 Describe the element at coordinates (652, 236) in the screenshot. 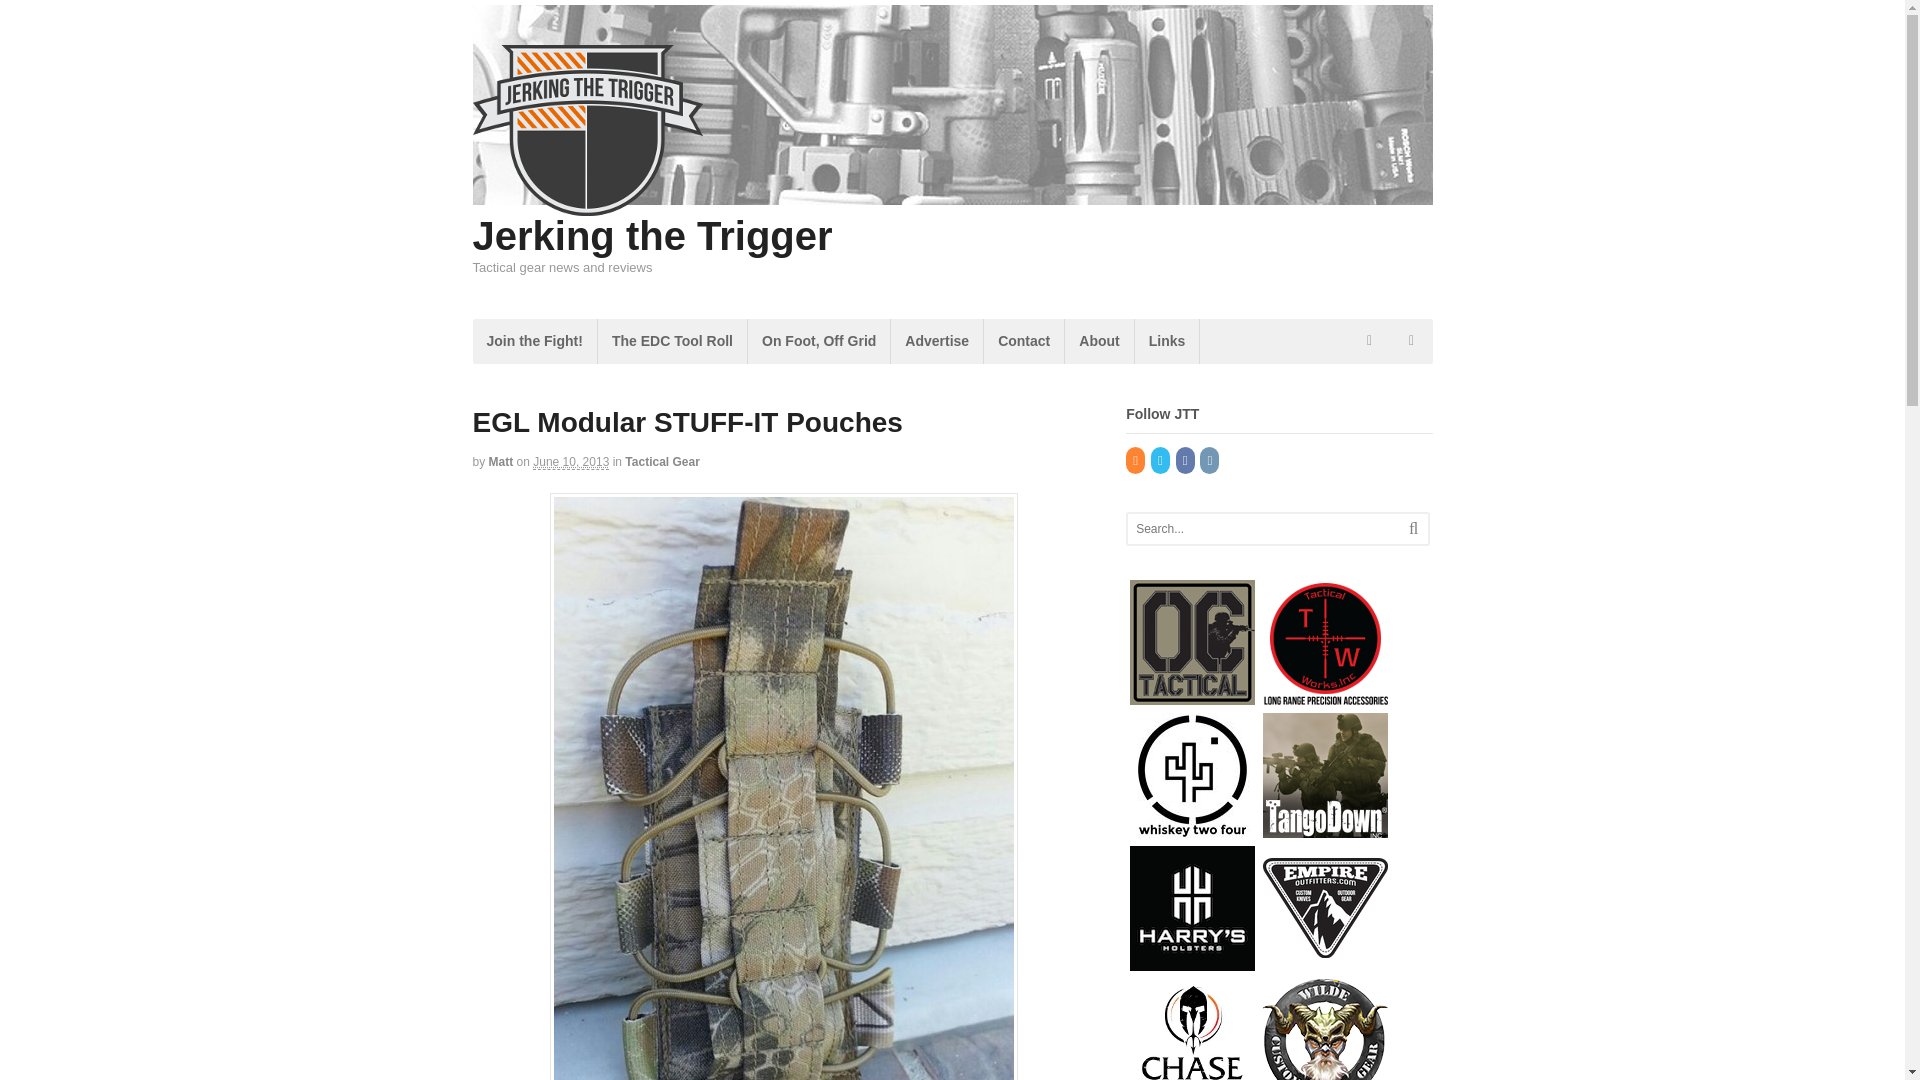

I see `Jerking the Trigger` at that location.